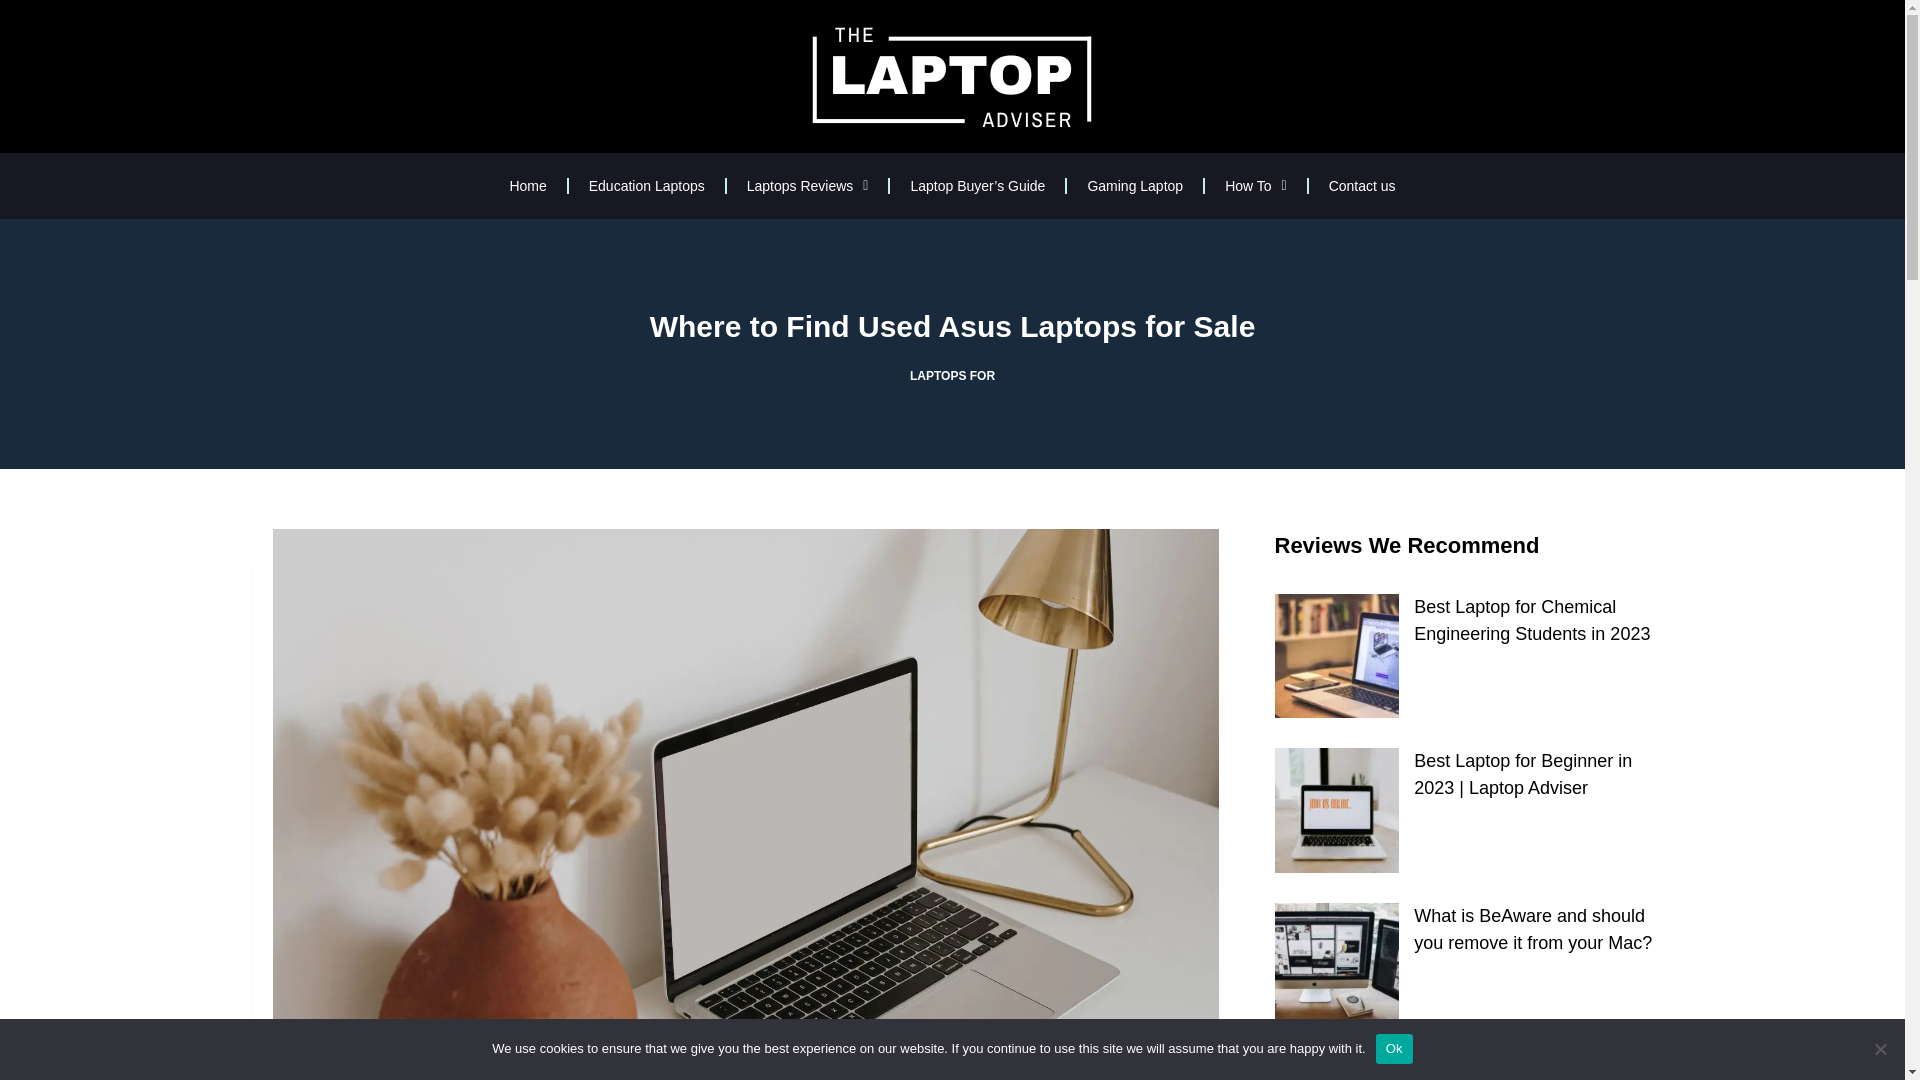 This screenshot has width=1920, height=1080. I want to click on LAPTOPS FOR, so click(952, 376).